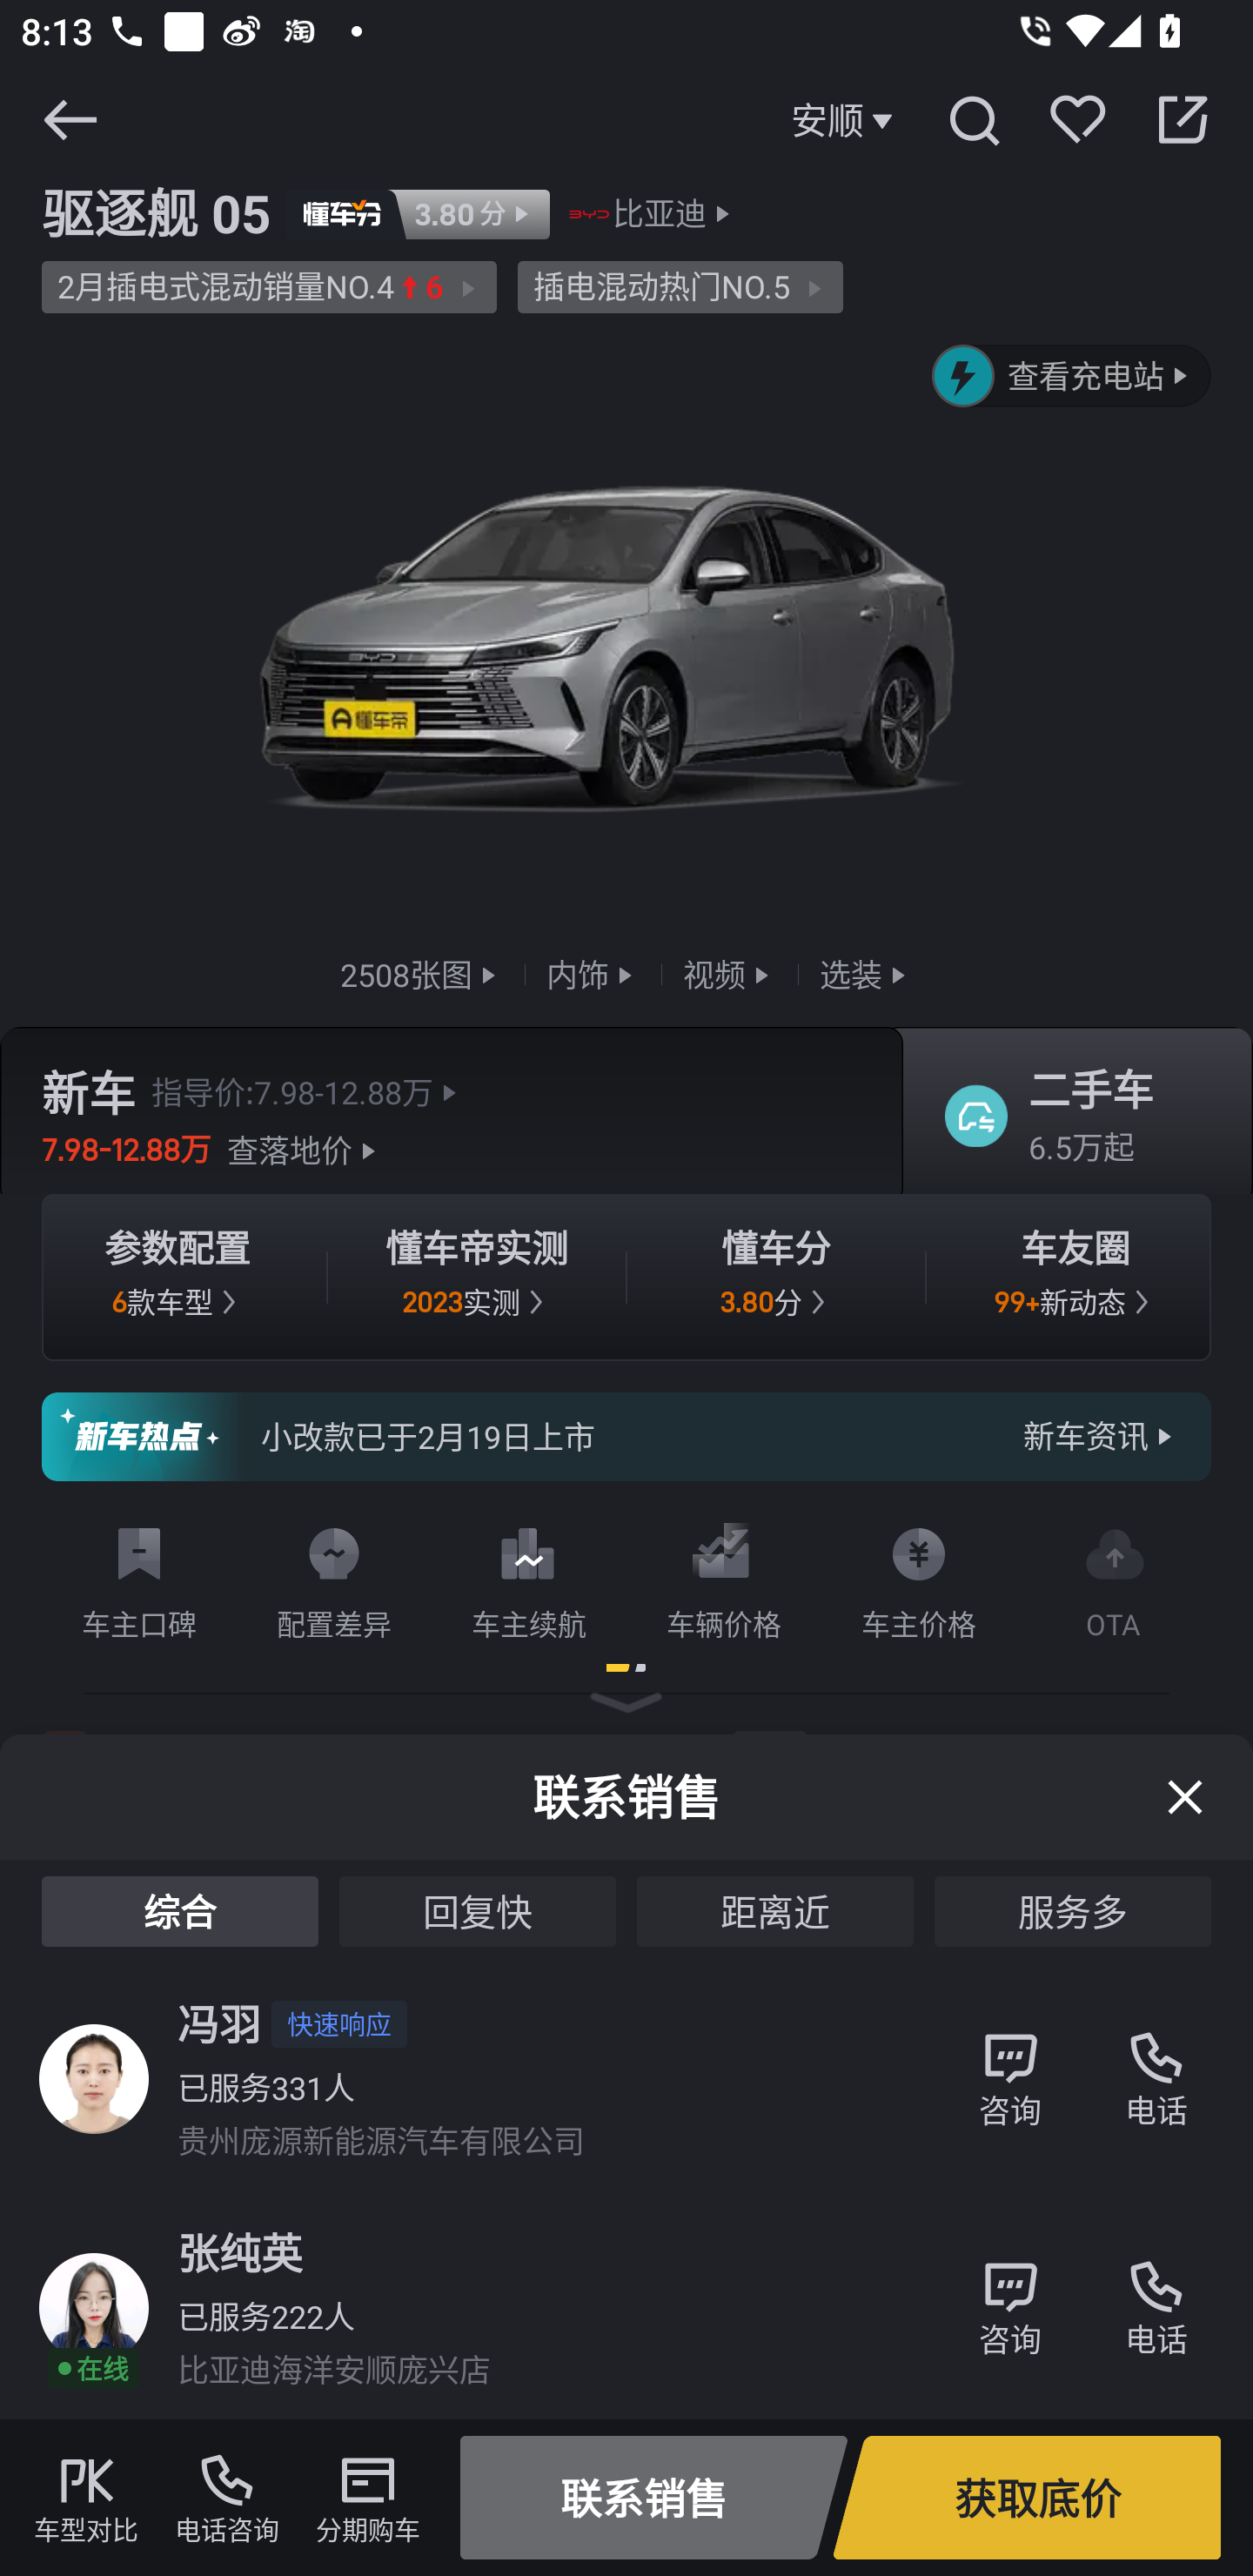  What do you see at coordinates (1075, 1278) in the screenshot?
I see `车友圈 99+ 新动态 ` at bounding box center [1075, 1278].